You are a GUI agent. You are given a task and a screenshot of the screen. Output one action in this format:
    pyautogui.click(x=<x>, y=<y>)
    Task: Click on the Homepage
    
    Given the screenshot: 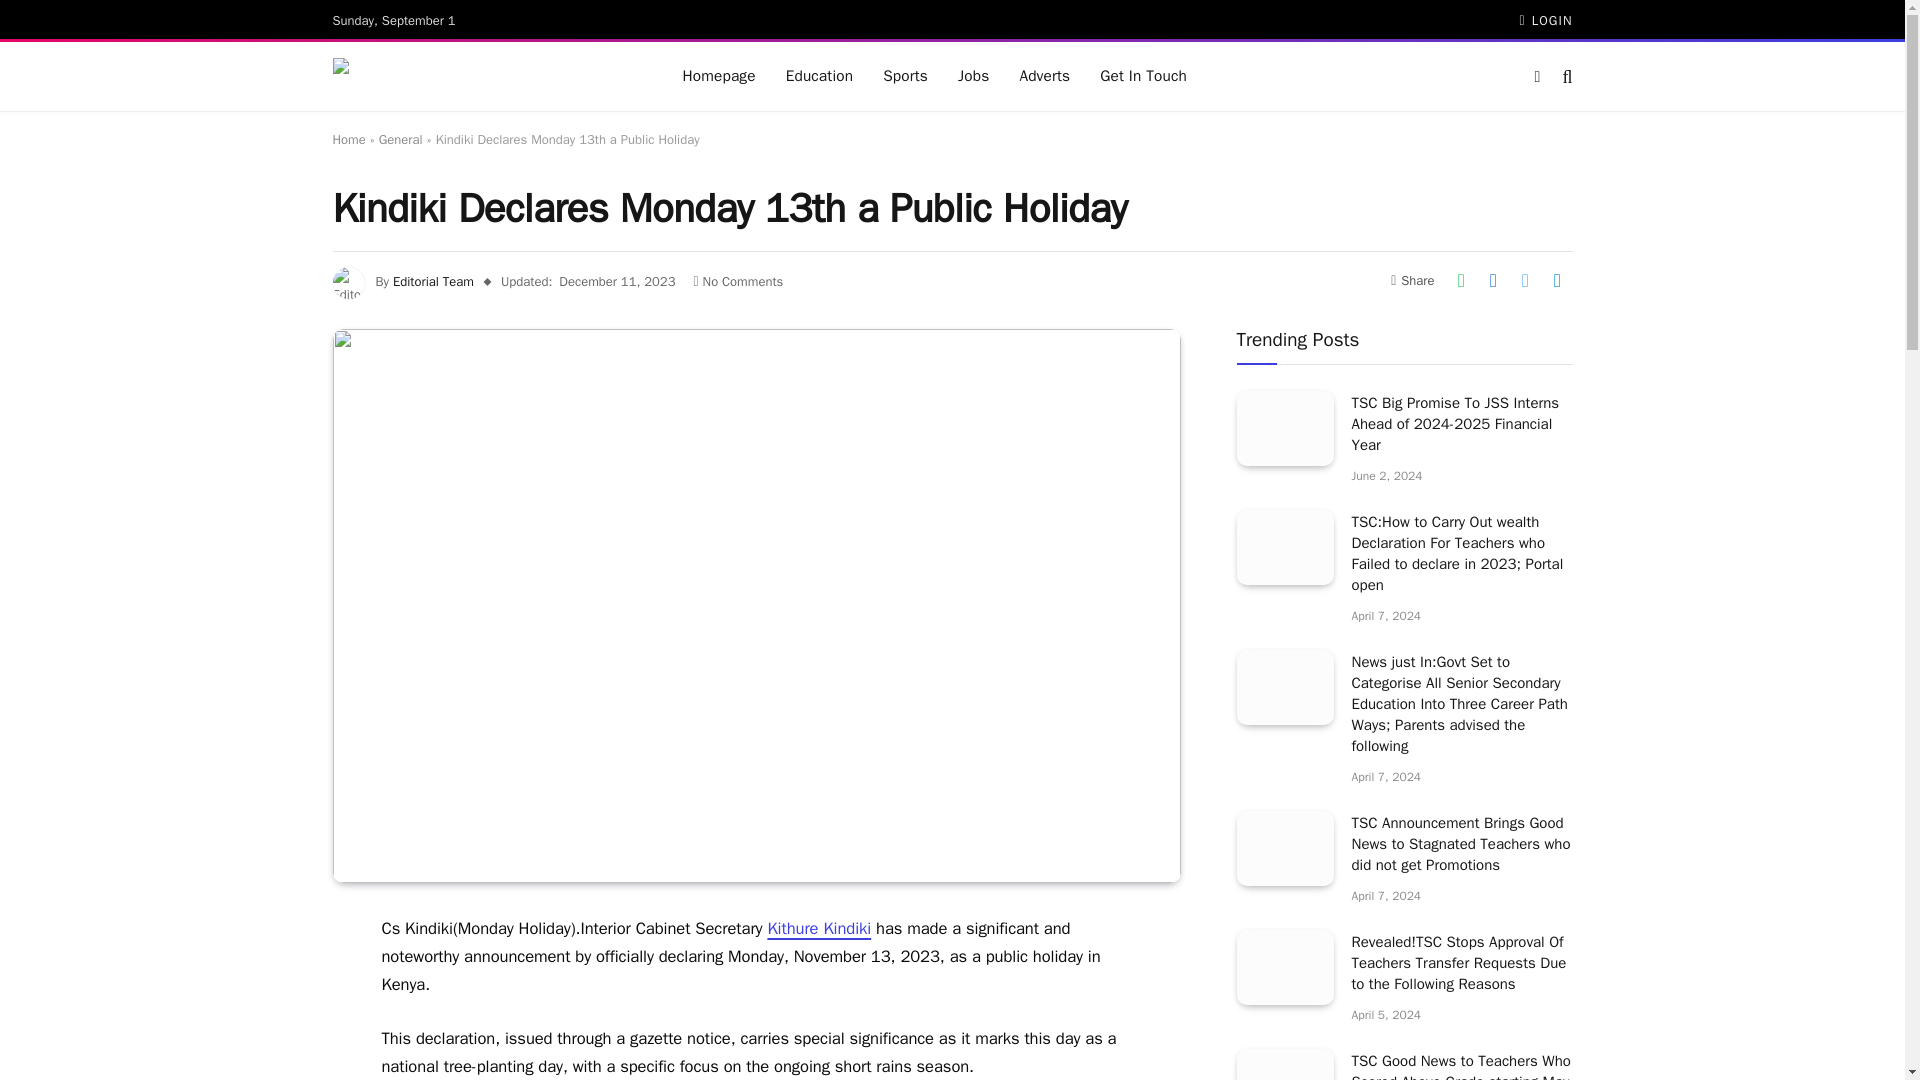 What is the action you would take?
    pyautogui.click(x=720, y=76)
    